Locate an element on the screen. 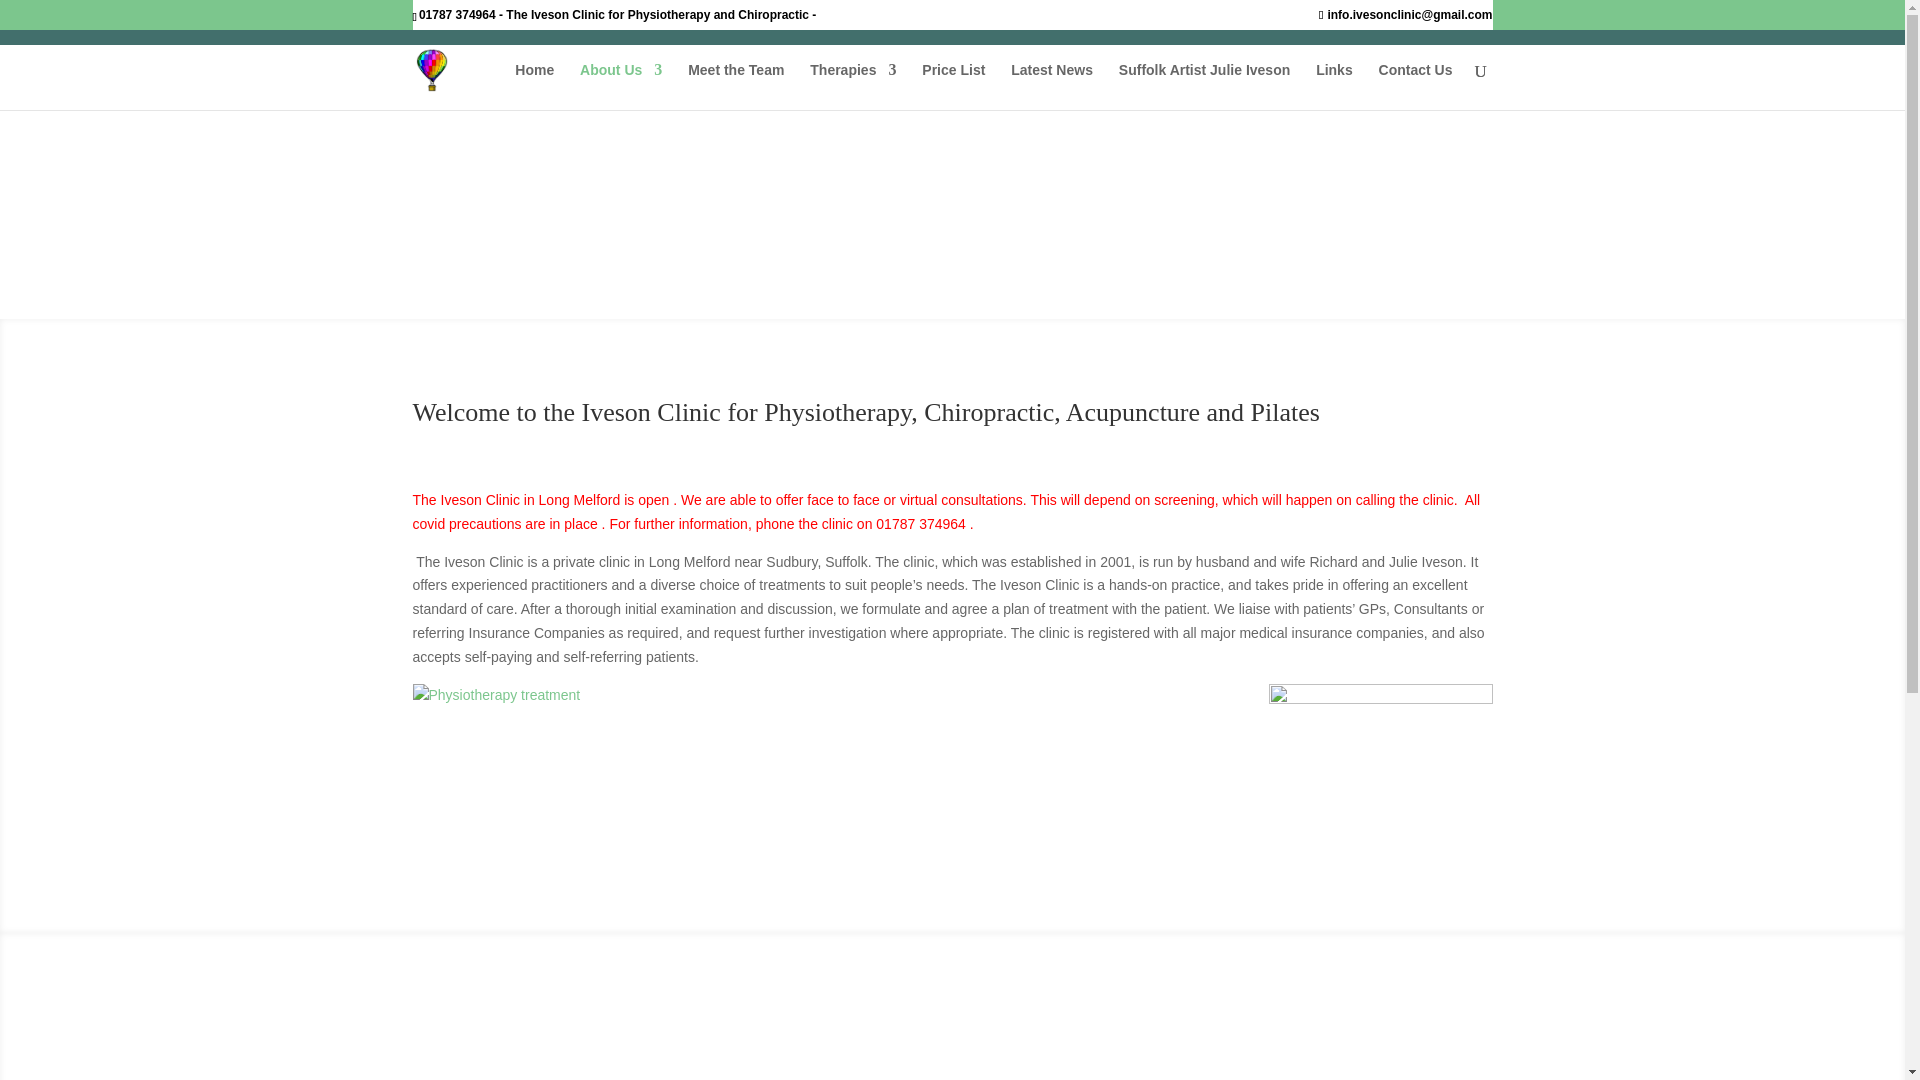  Contact Us is located at coordinates (1416, 86).